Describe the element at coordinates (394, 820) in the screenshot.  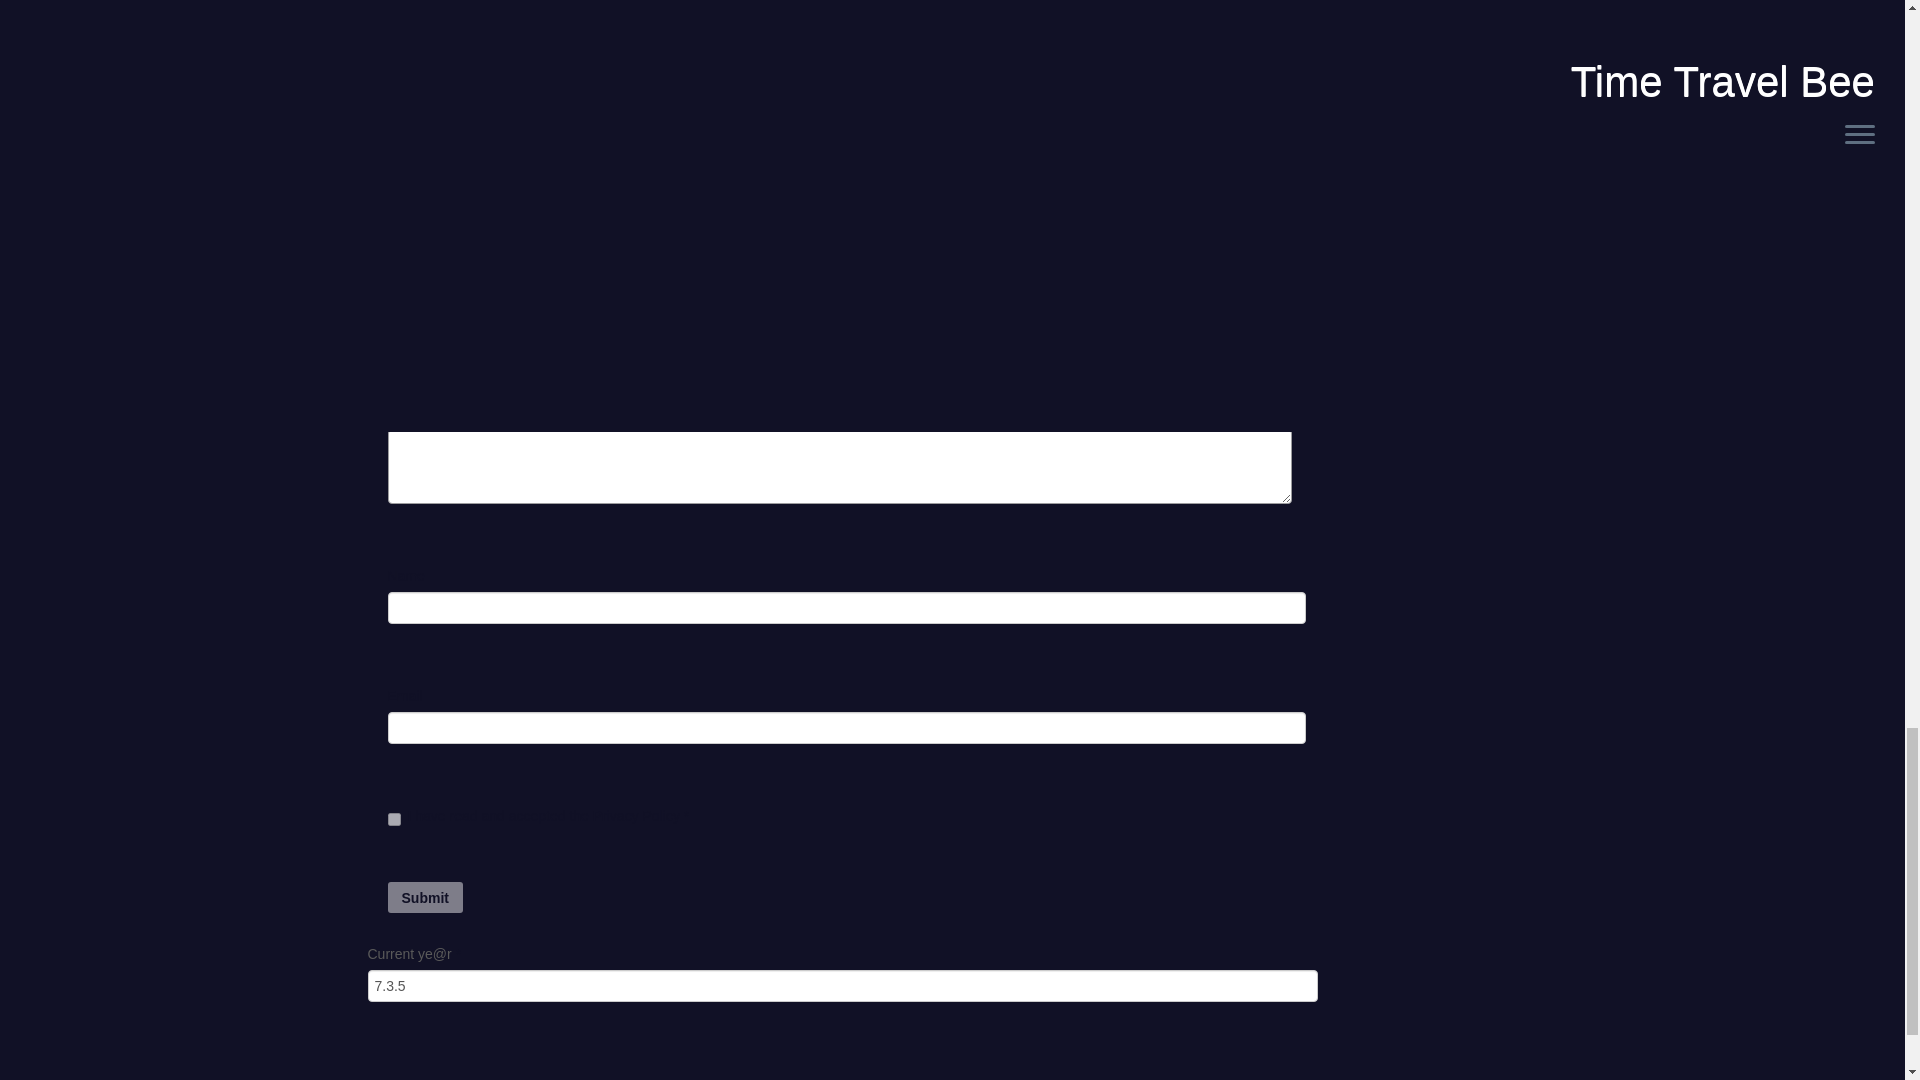
I see `policy-key` at that location.